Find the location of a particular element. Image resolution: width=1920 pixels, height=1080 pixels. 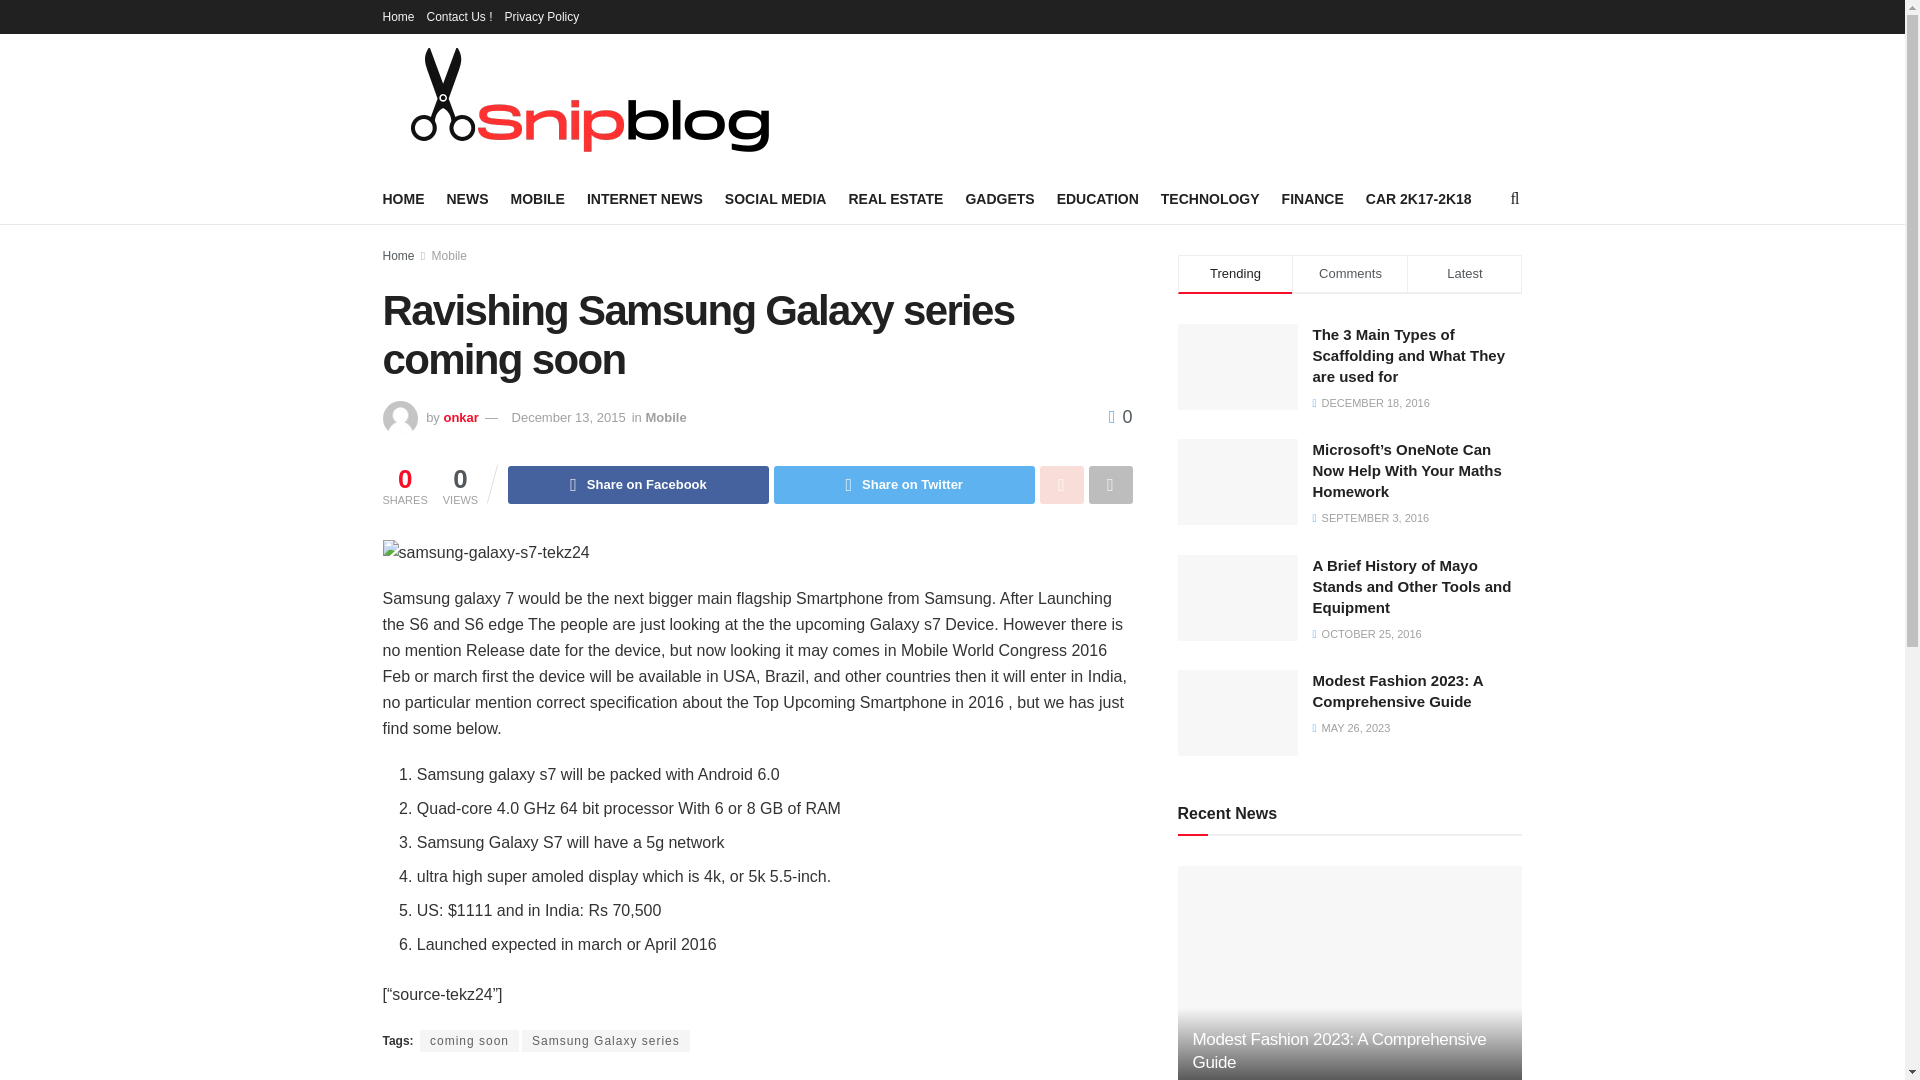

Home is located at coordinates (398, 16).